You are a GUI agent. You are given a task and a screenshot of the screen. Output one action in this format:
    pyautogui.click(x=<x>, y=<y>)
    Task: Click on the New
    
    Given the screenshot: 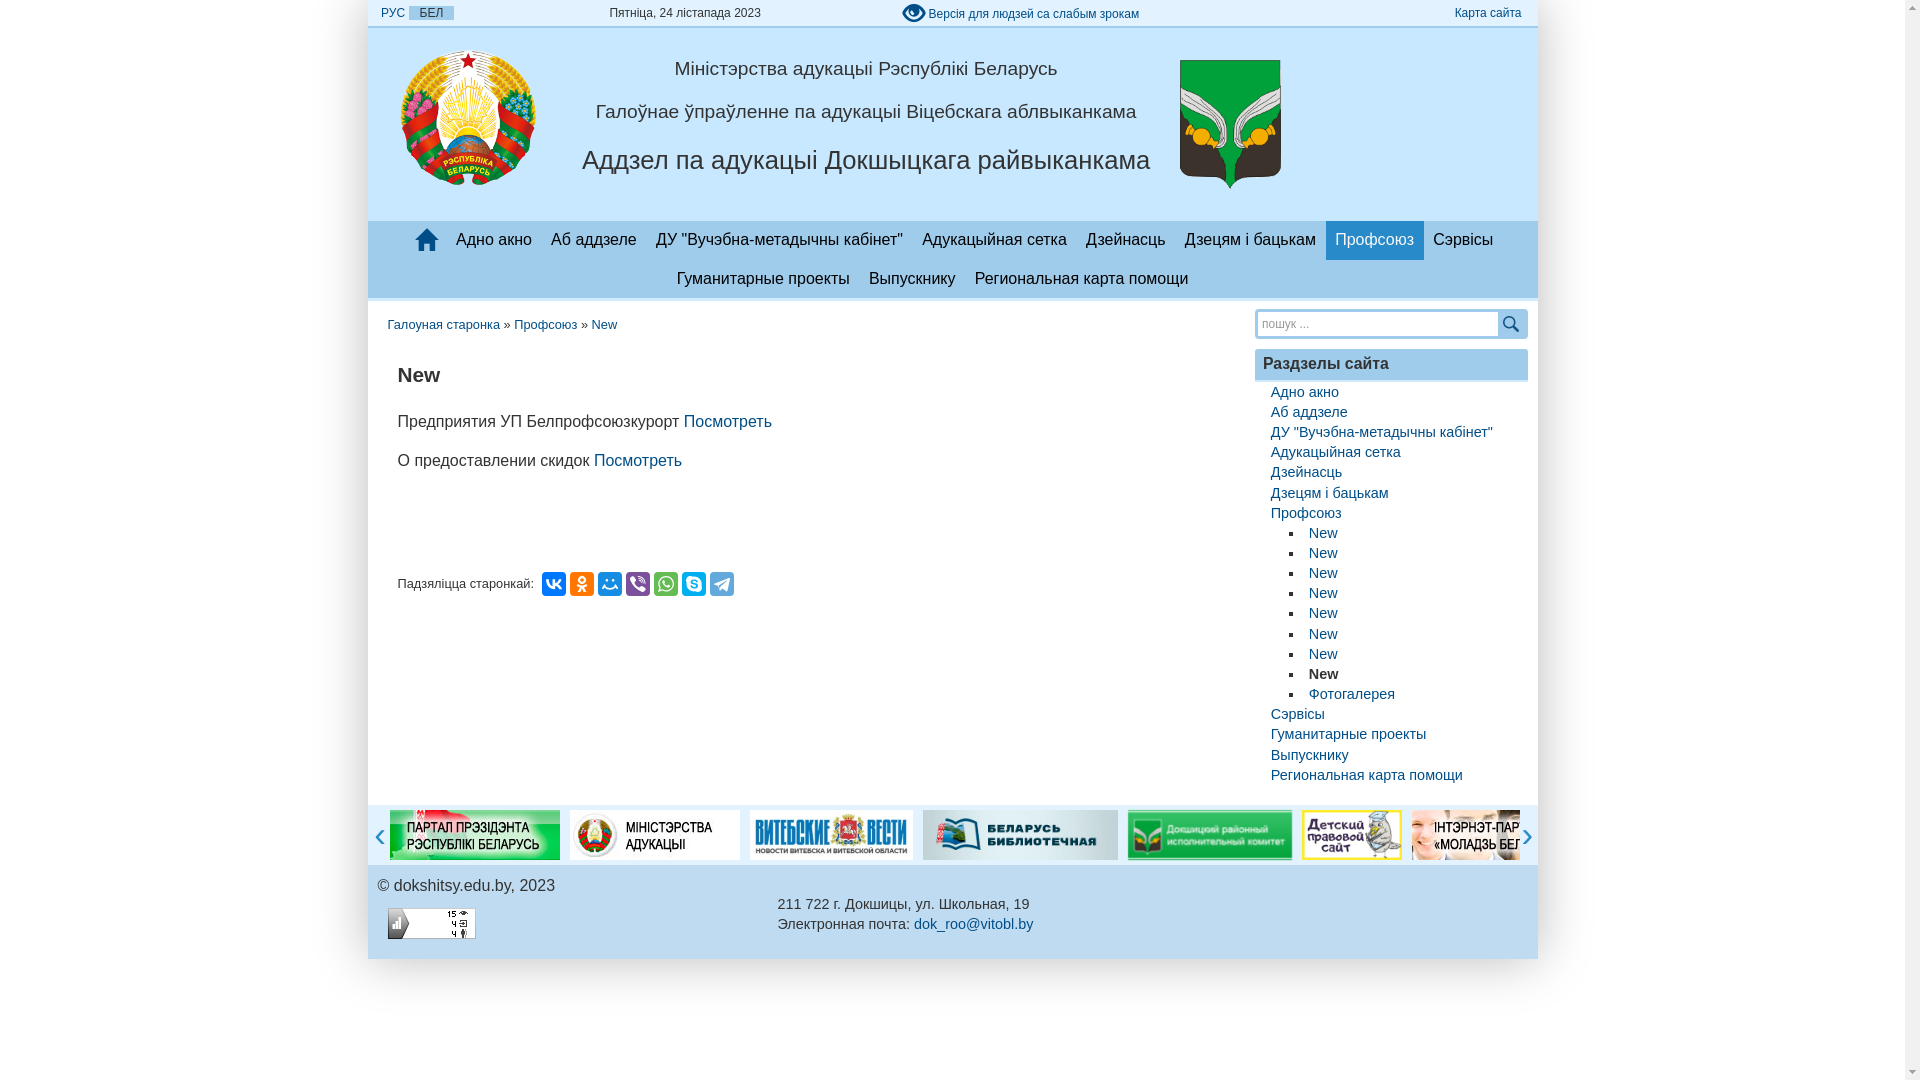 What is the action you would take?
    pyautogui.click(x=1324, y=533)
    